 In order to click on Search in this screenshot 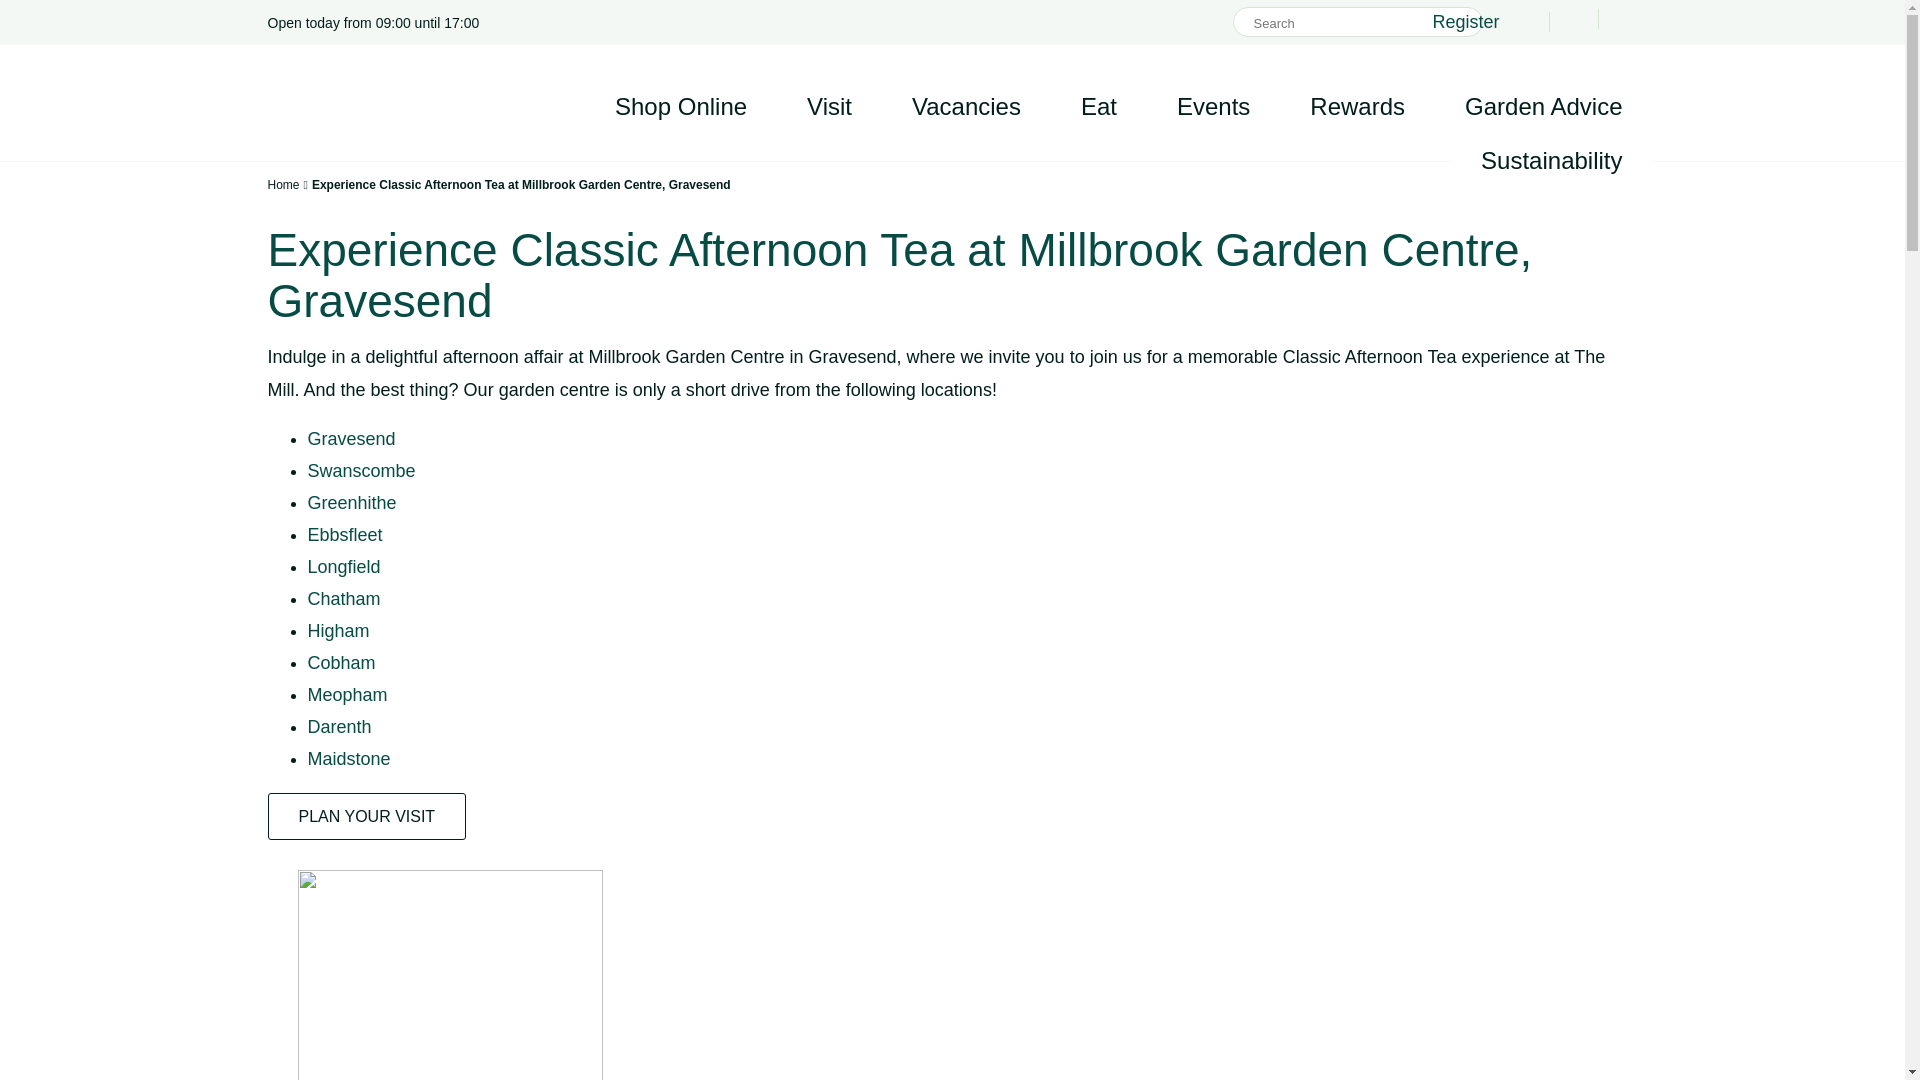, I will do `click(1448, 21)`.